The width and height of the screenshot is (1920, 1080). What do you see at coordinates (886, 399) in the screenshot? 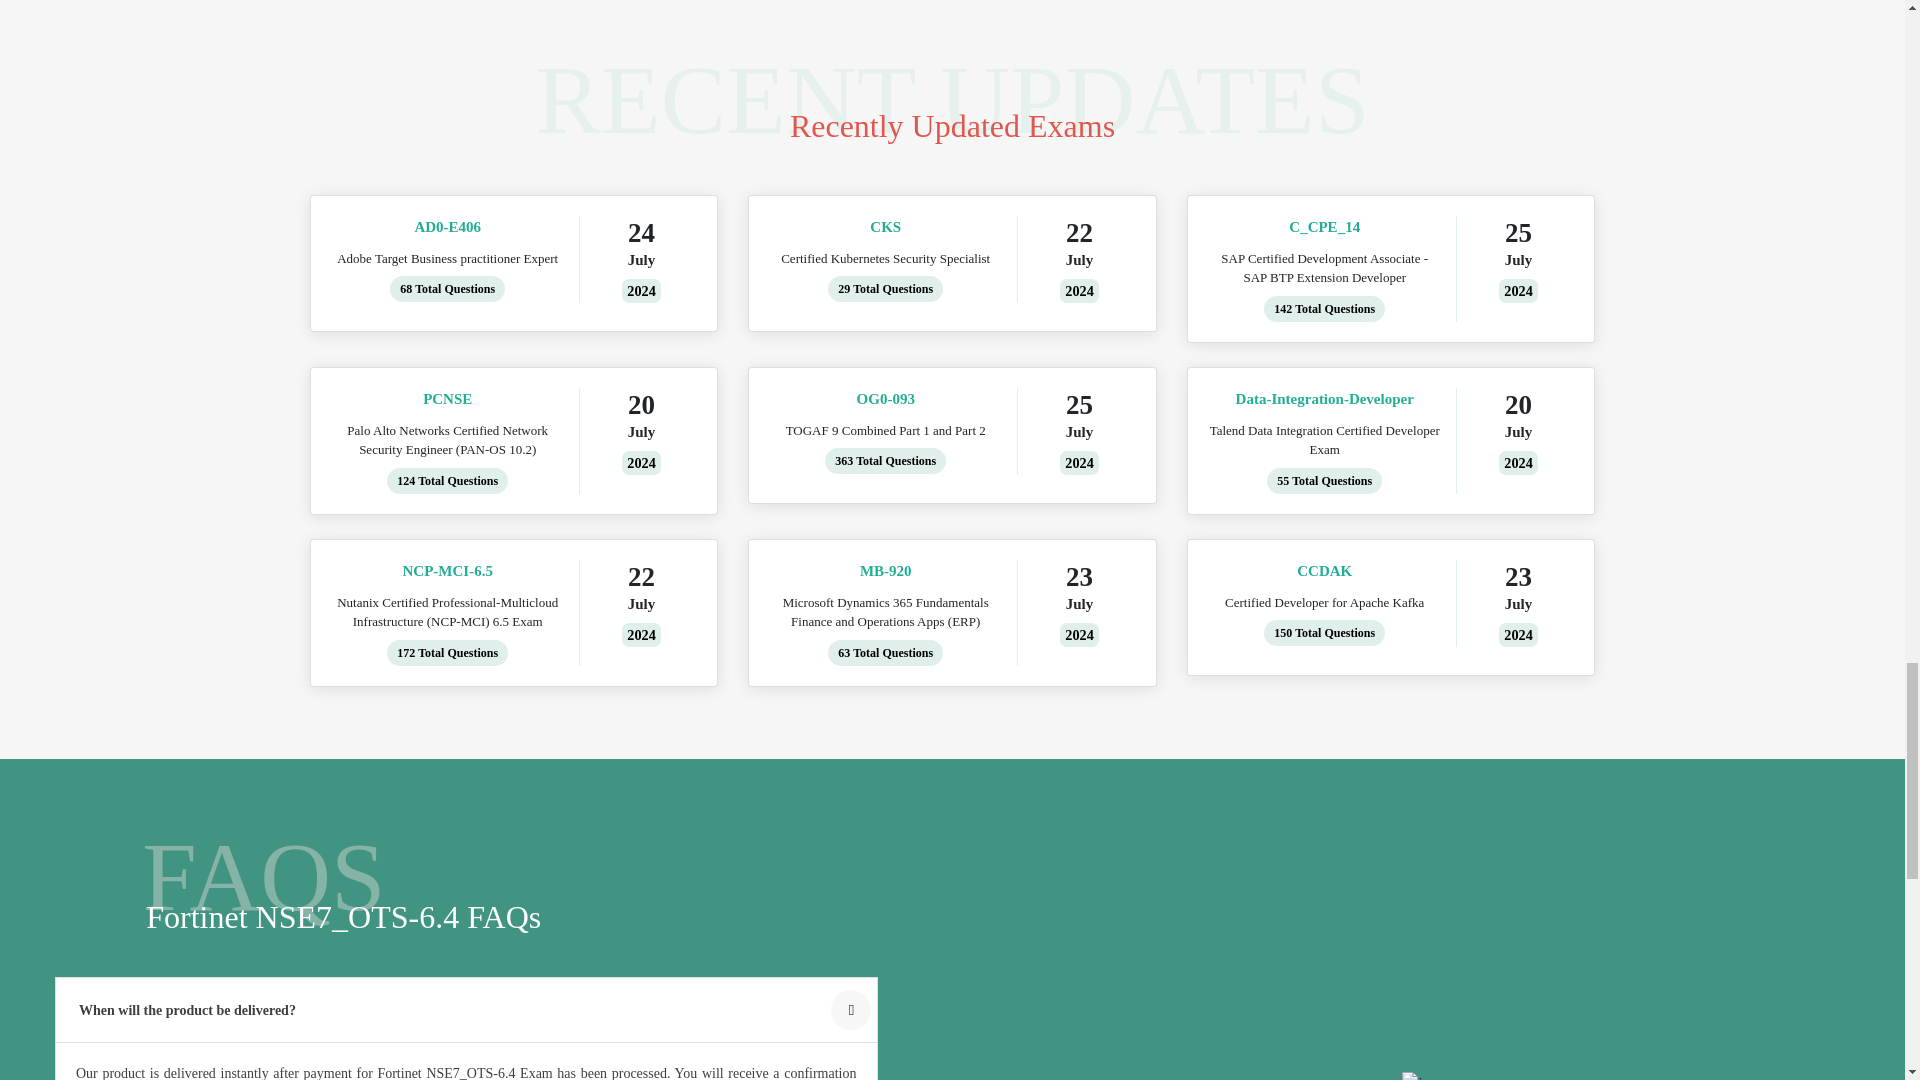
I see `OG0-093` at bounding box center [886, 399].